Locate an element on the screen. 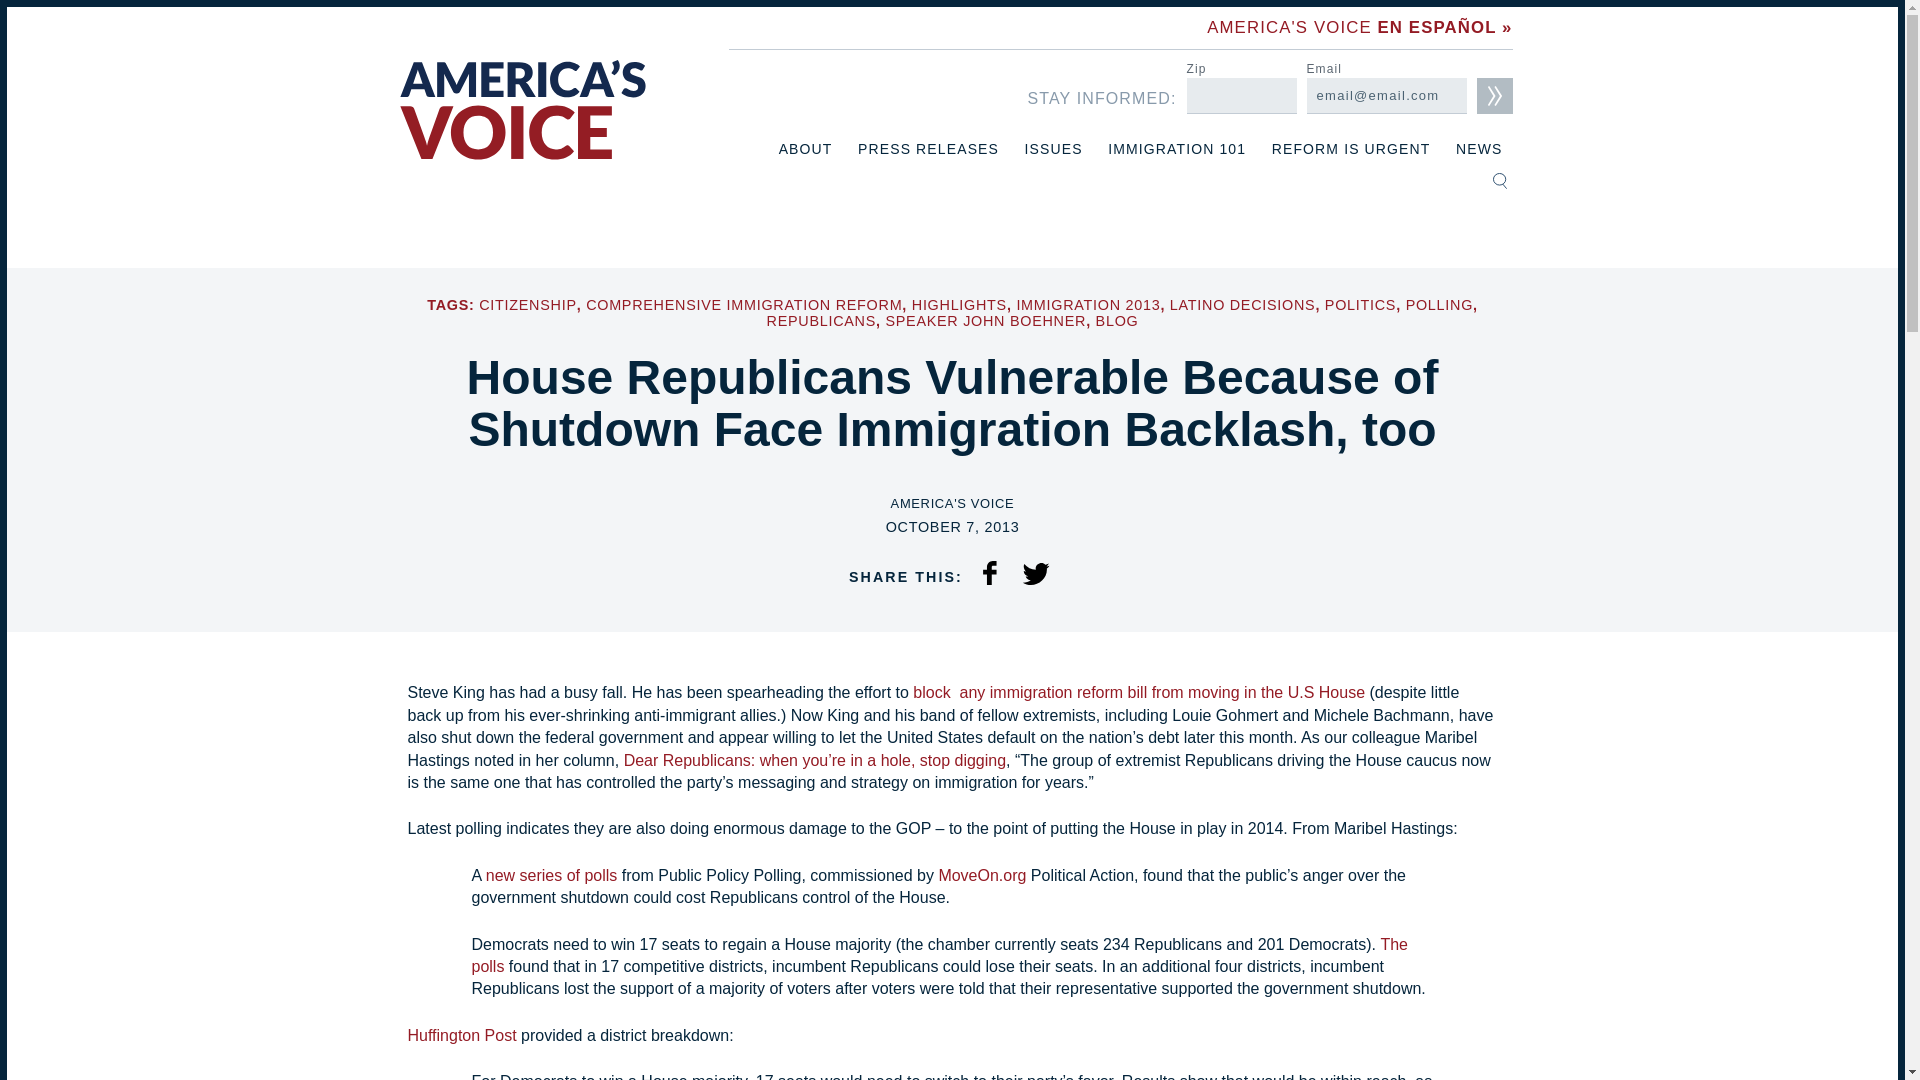 This screenshot has width=1920, height=1080. Huffington Post is located at coordinates (462, 1036).